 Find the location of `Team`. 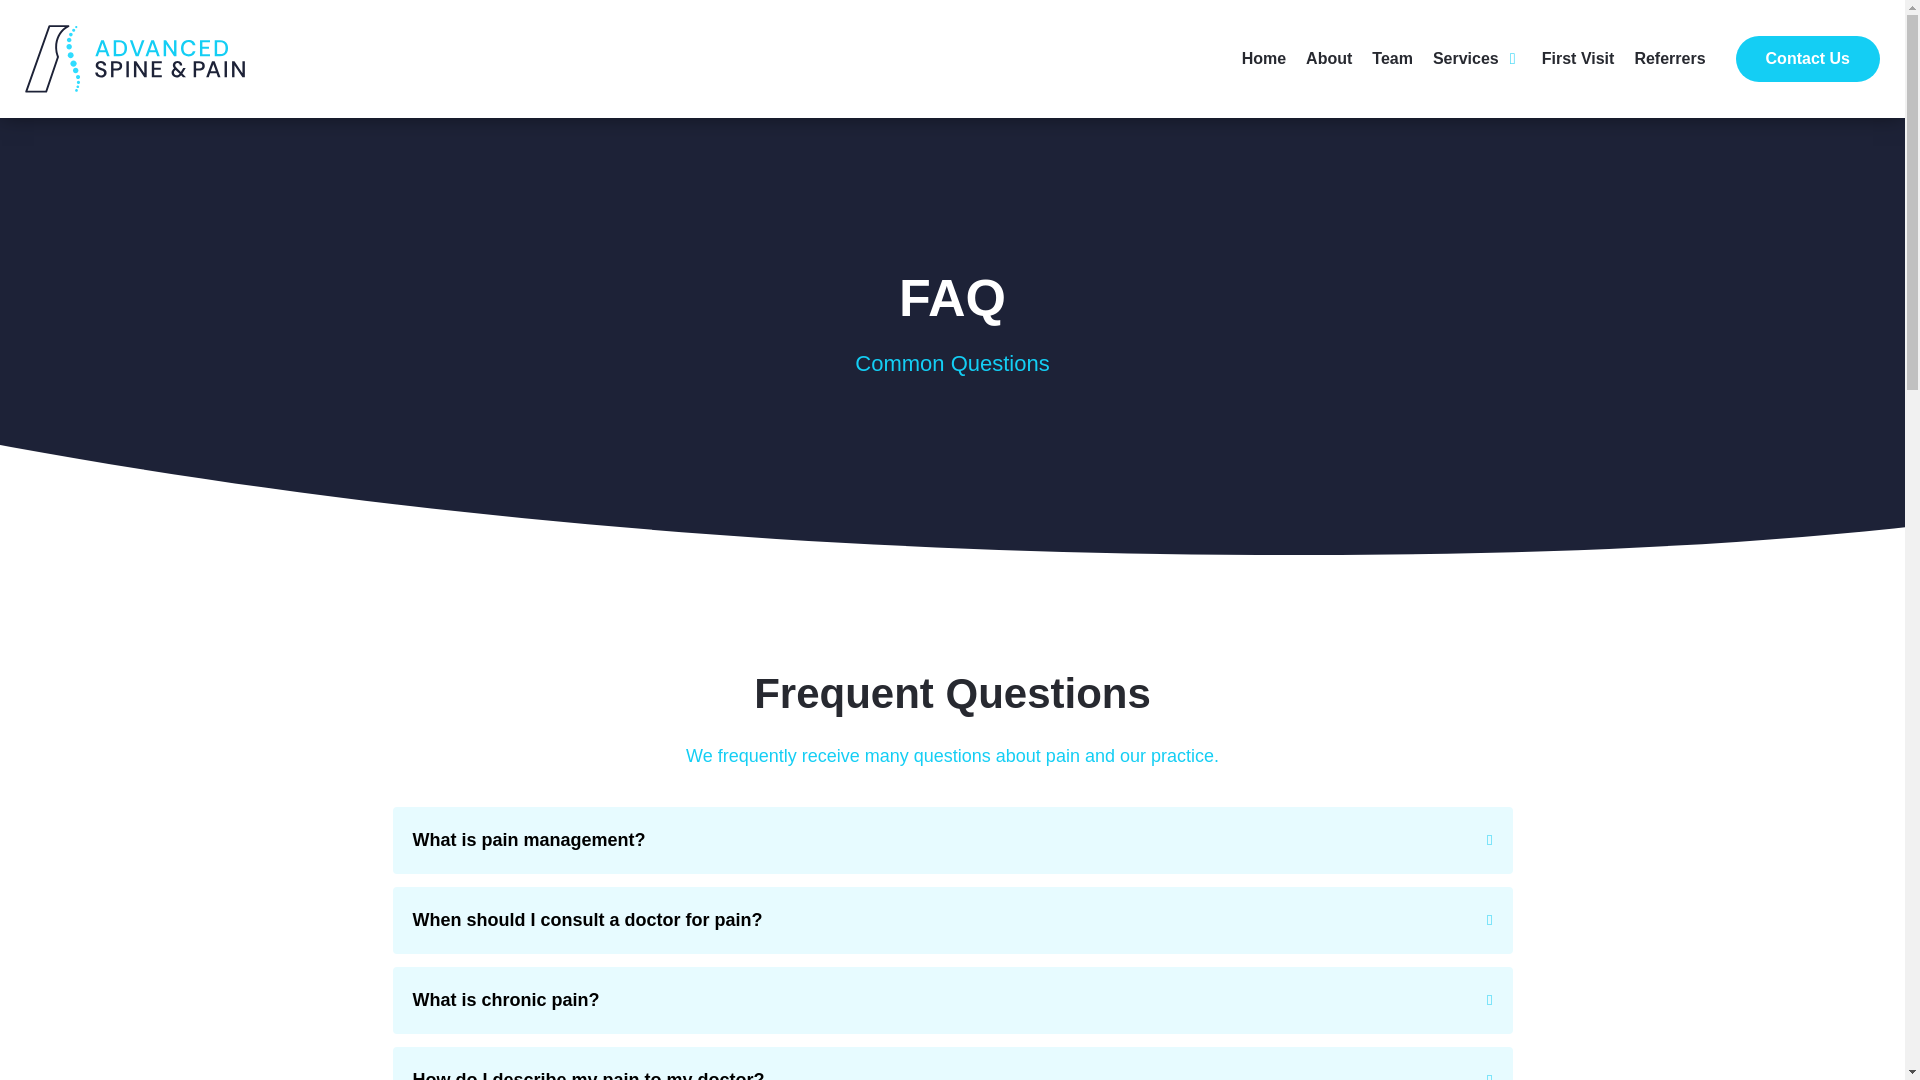

Team is located at coordinates (1392, 59).